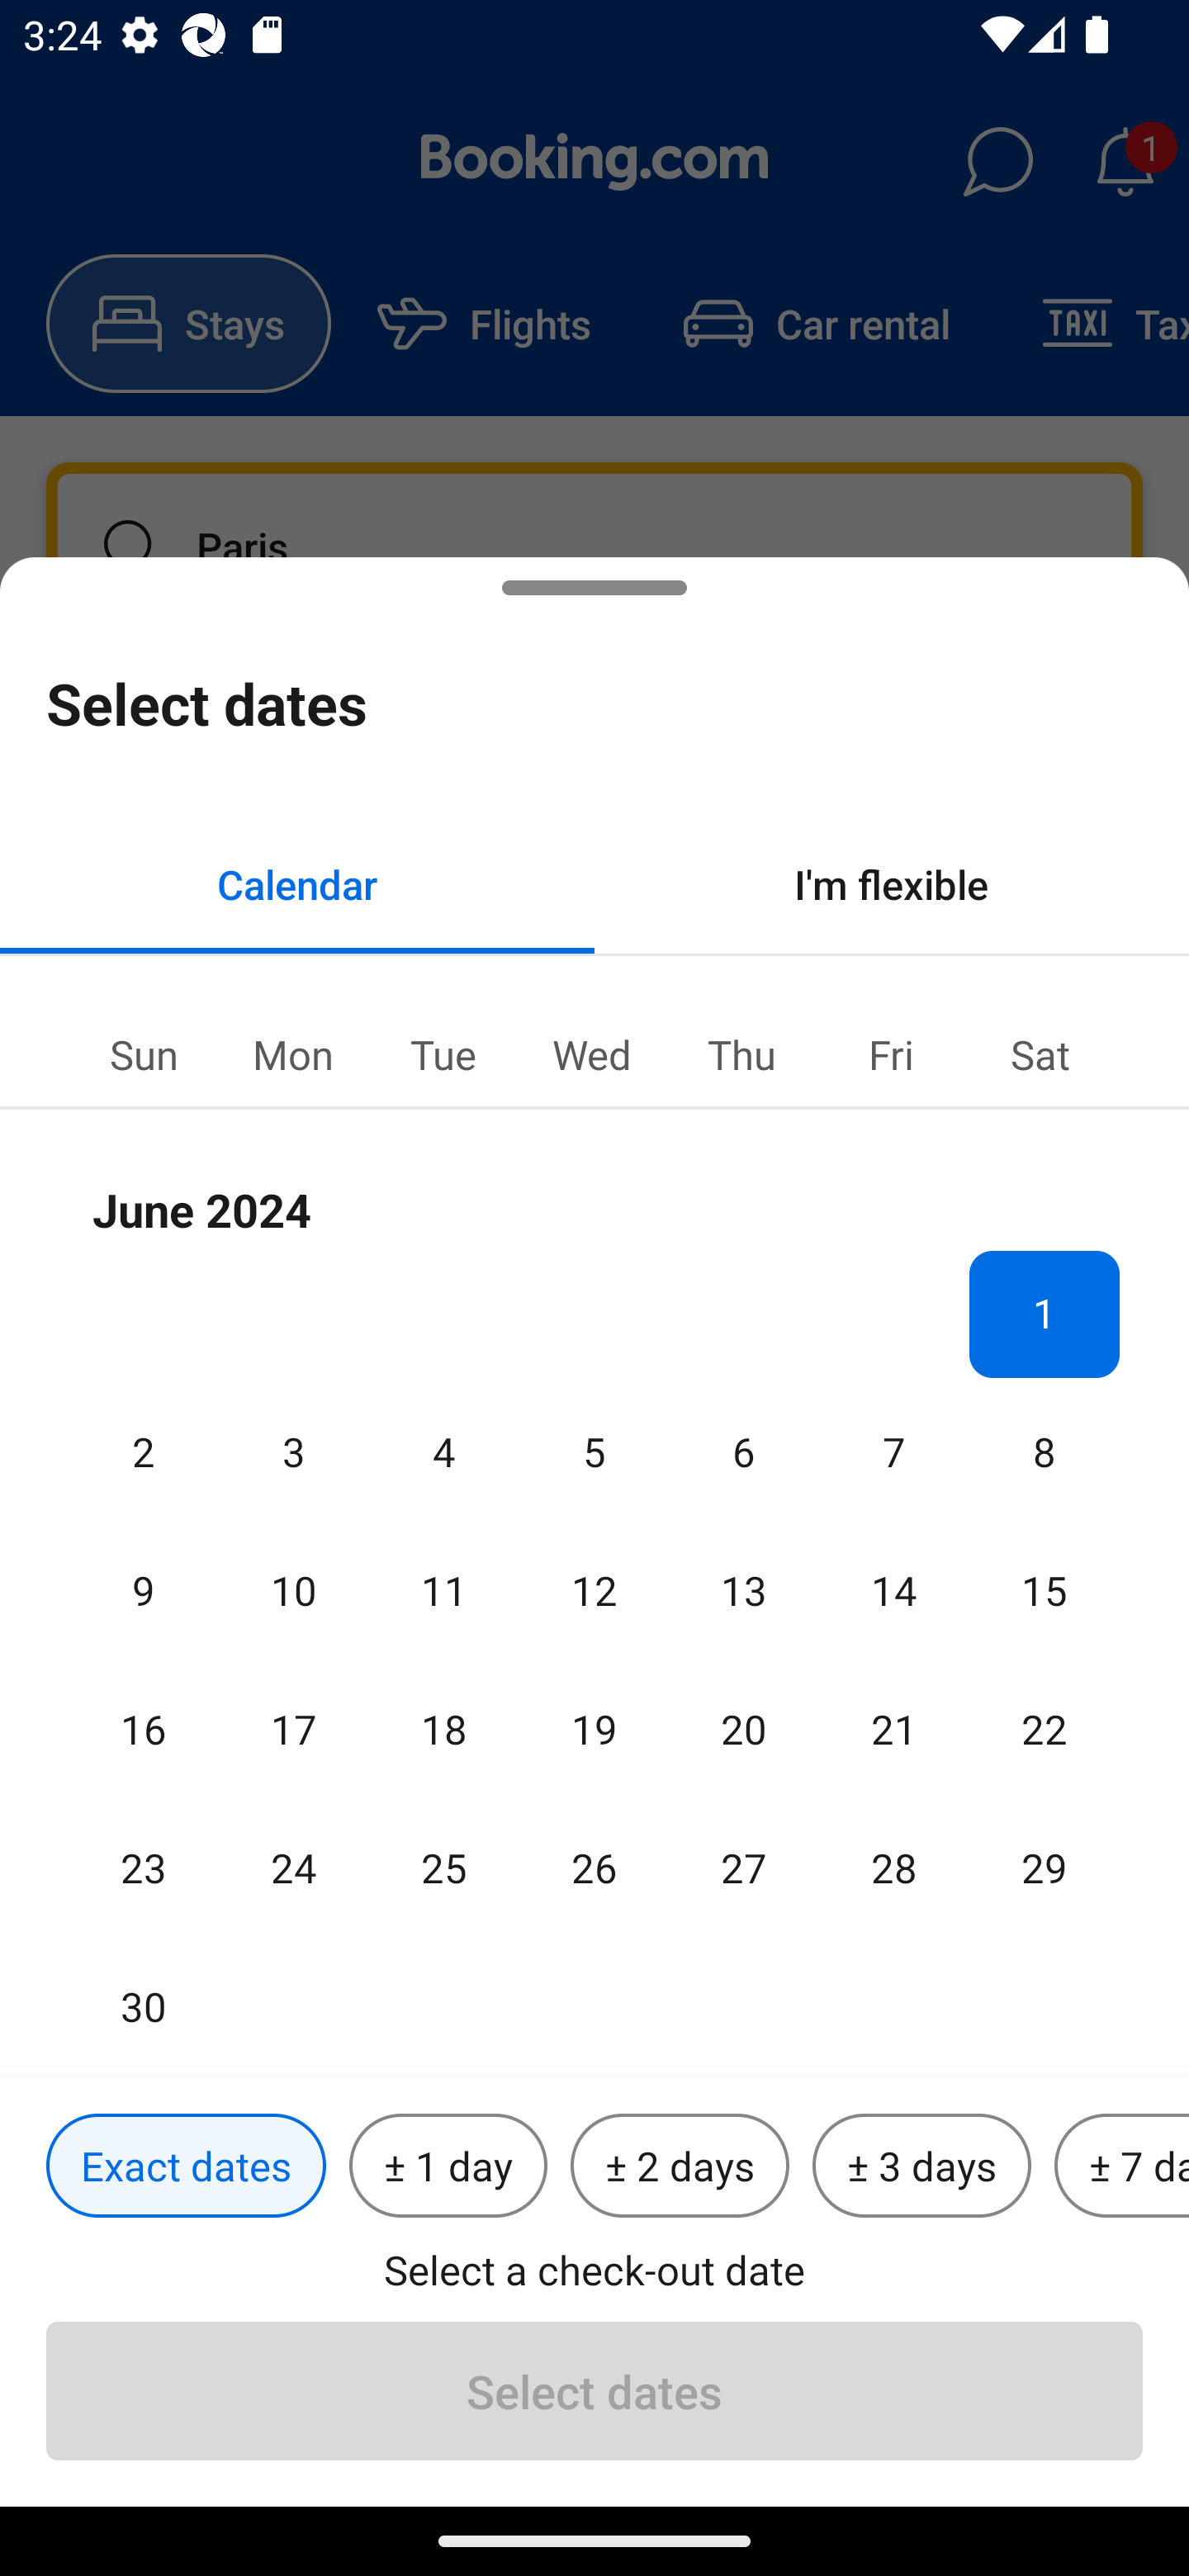 Image resolution: width=1189 pixels, height=2576 pixels. I want to click on I'm flexible, so click(892, 883).